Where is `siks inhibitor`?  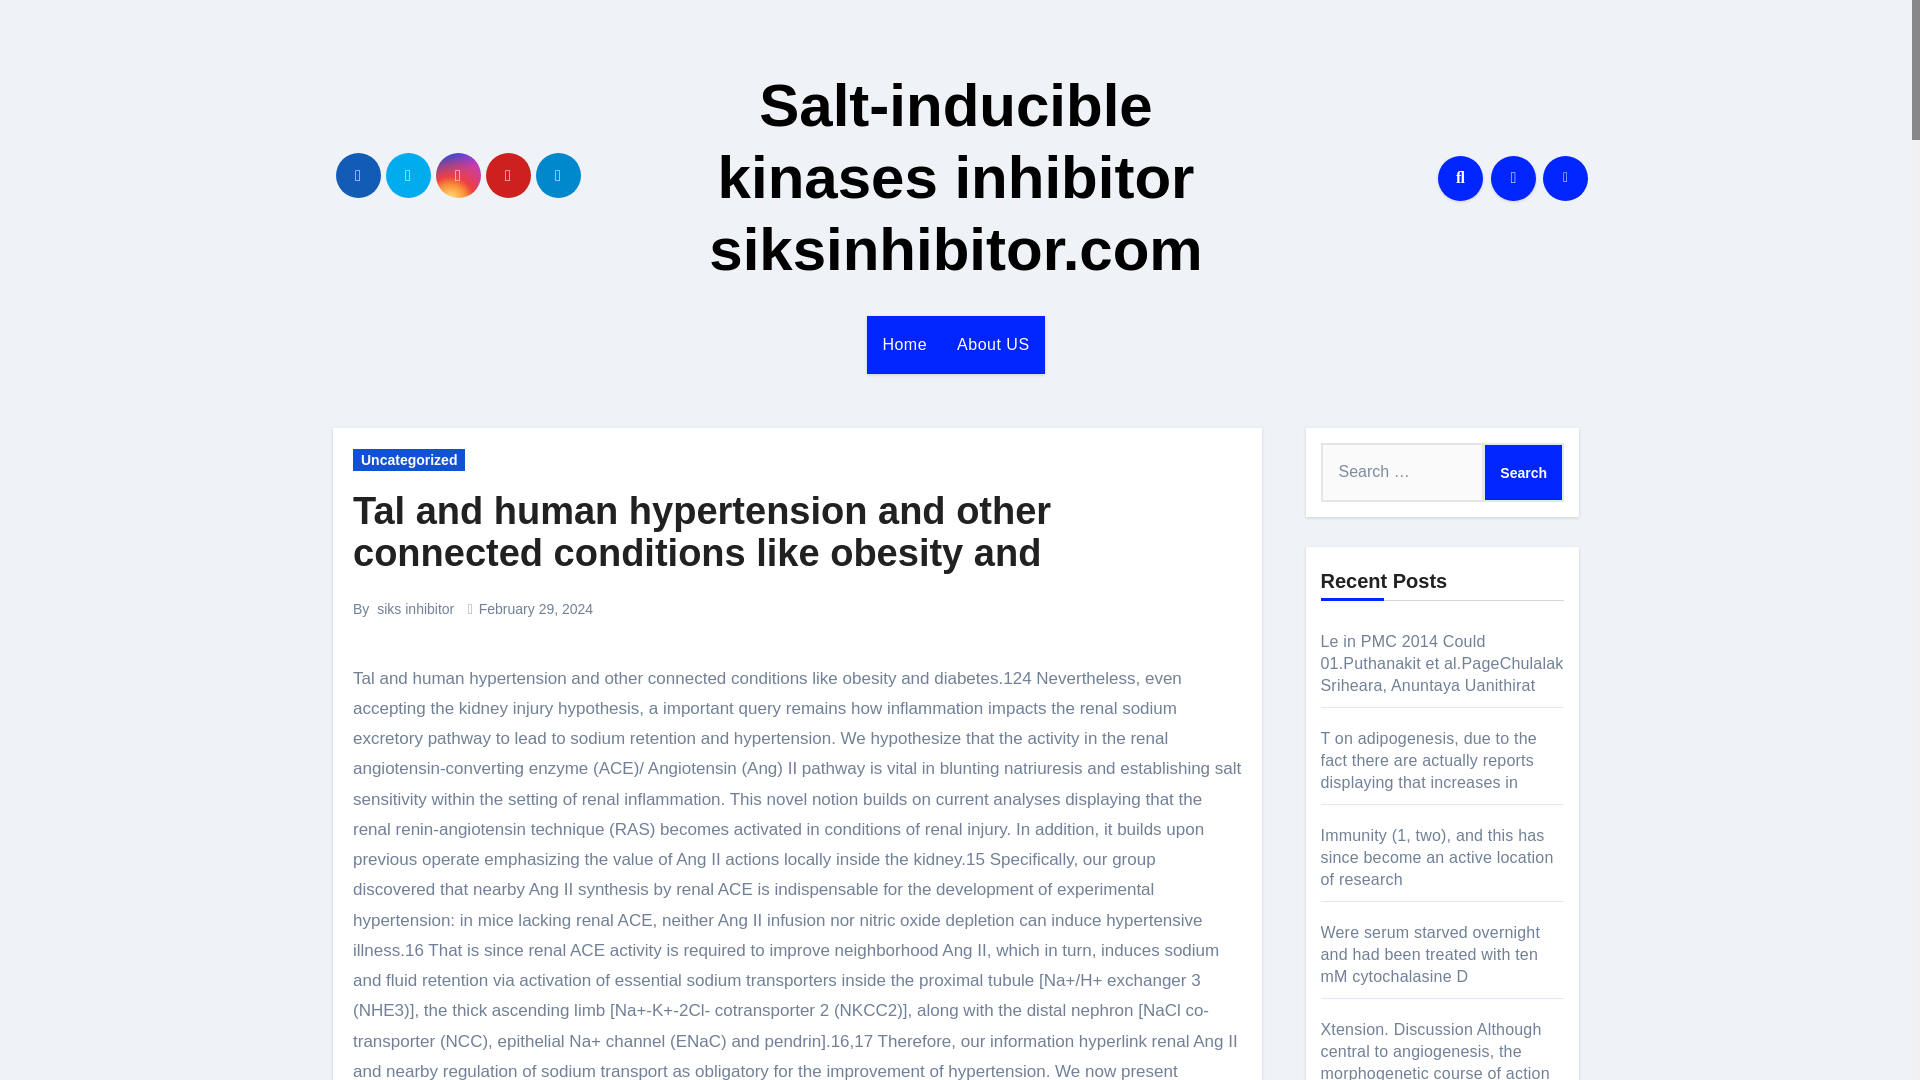 siks inhibitor is located at coordinates (414, 608).